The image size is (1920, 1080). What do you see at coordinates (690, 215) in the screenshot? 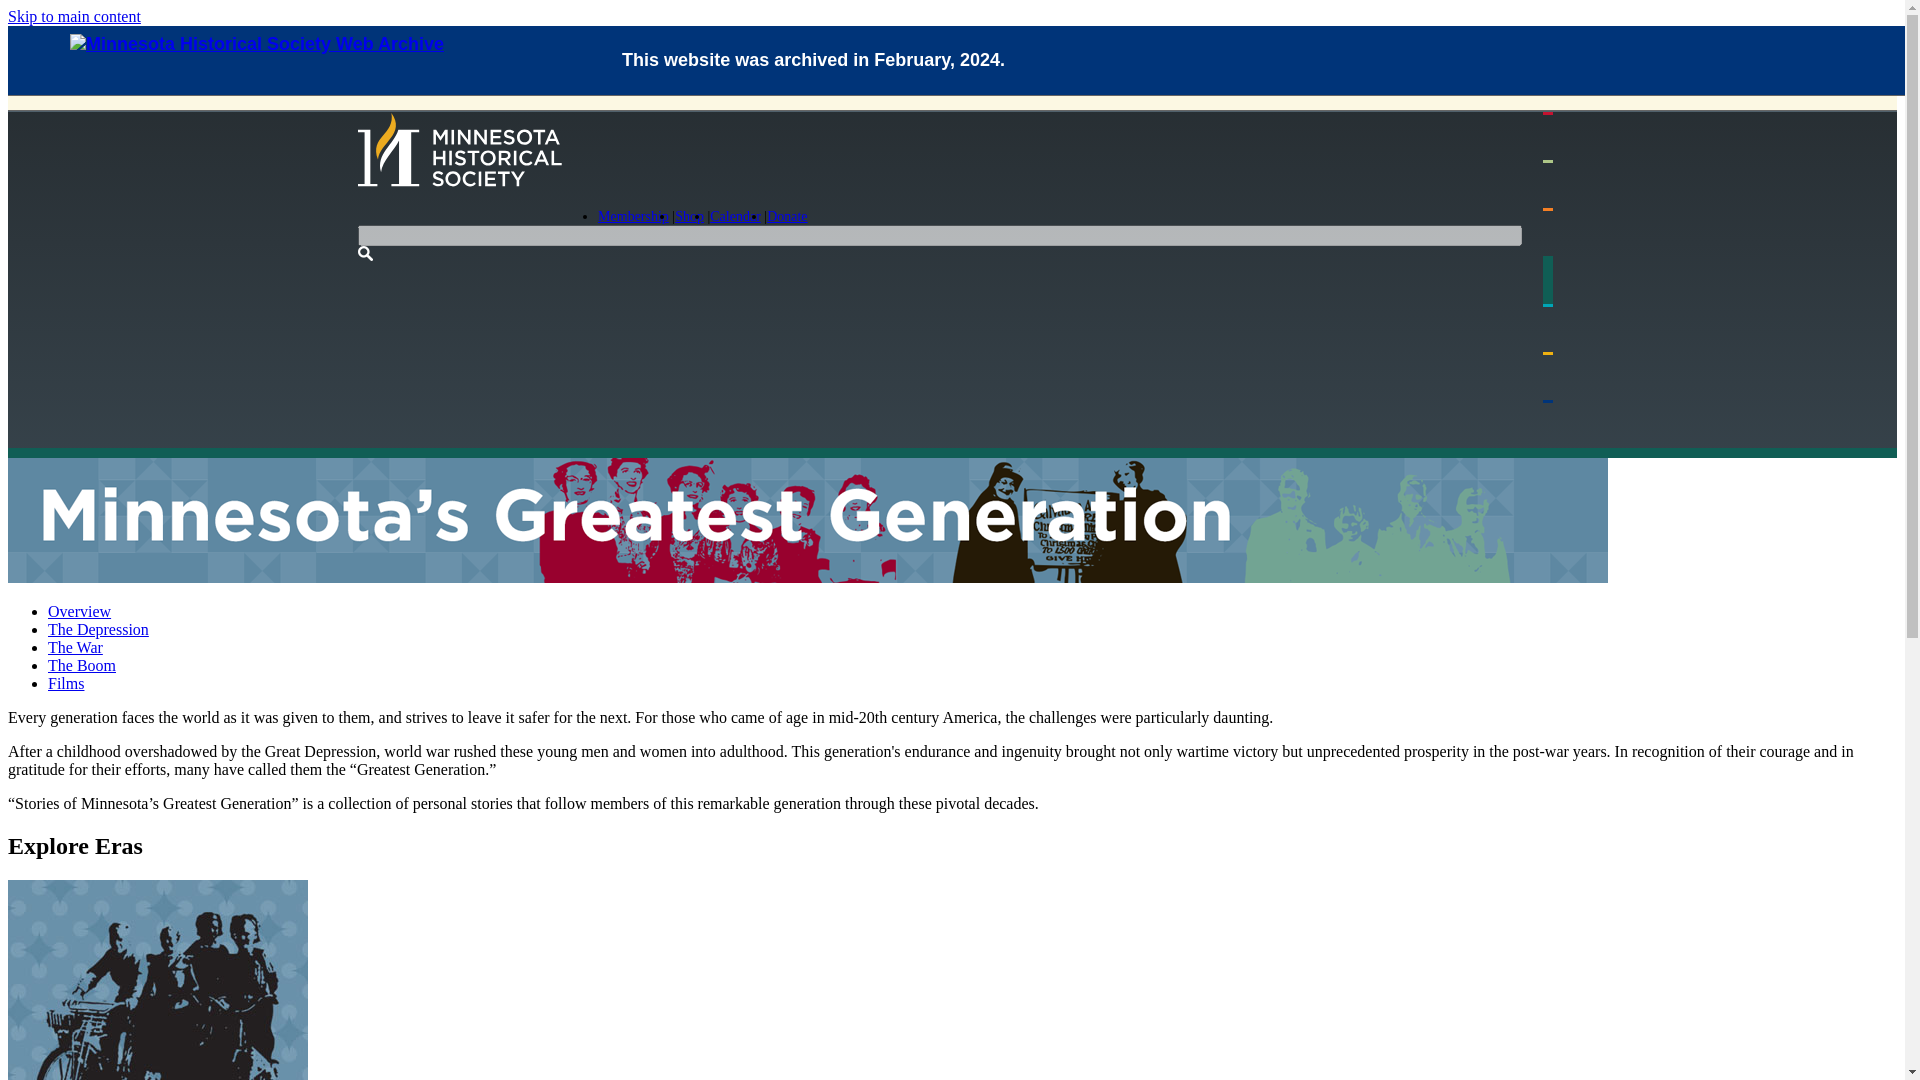
I see `Shop` at bounding box center [690, 215].